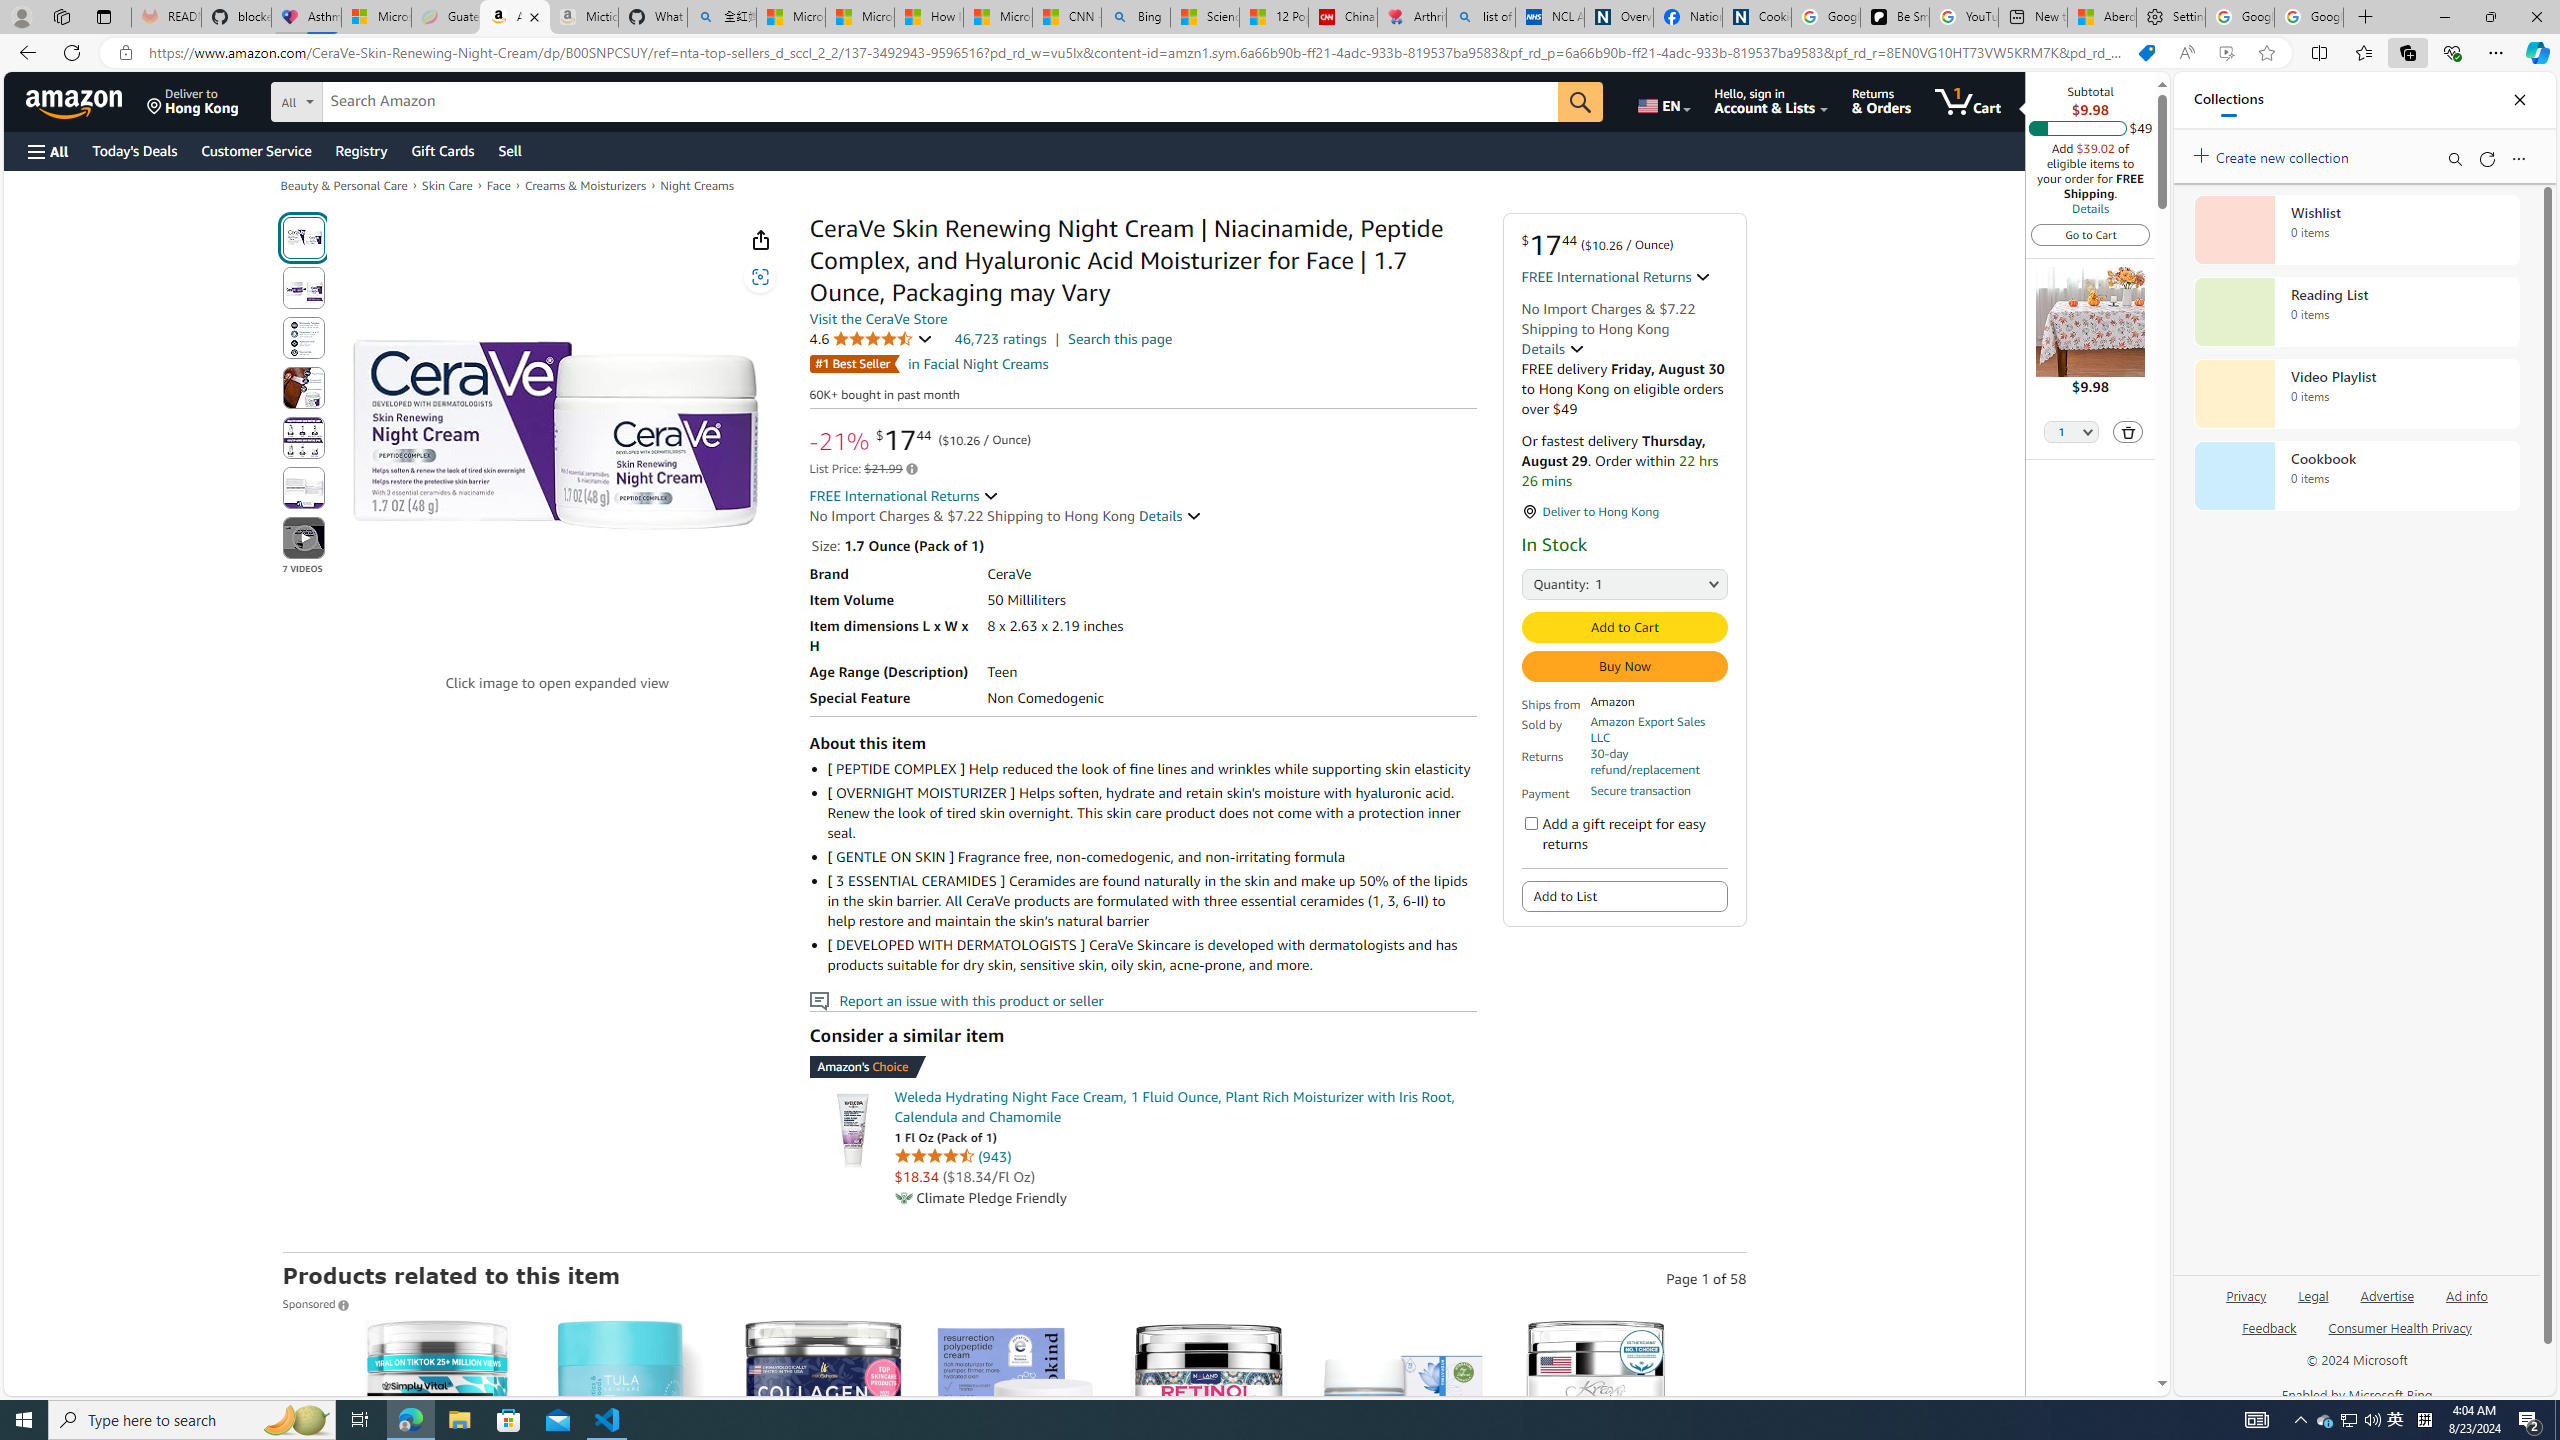 The image size is (2560, 1440). I want to click on Search Amazon, so click(940, 102).